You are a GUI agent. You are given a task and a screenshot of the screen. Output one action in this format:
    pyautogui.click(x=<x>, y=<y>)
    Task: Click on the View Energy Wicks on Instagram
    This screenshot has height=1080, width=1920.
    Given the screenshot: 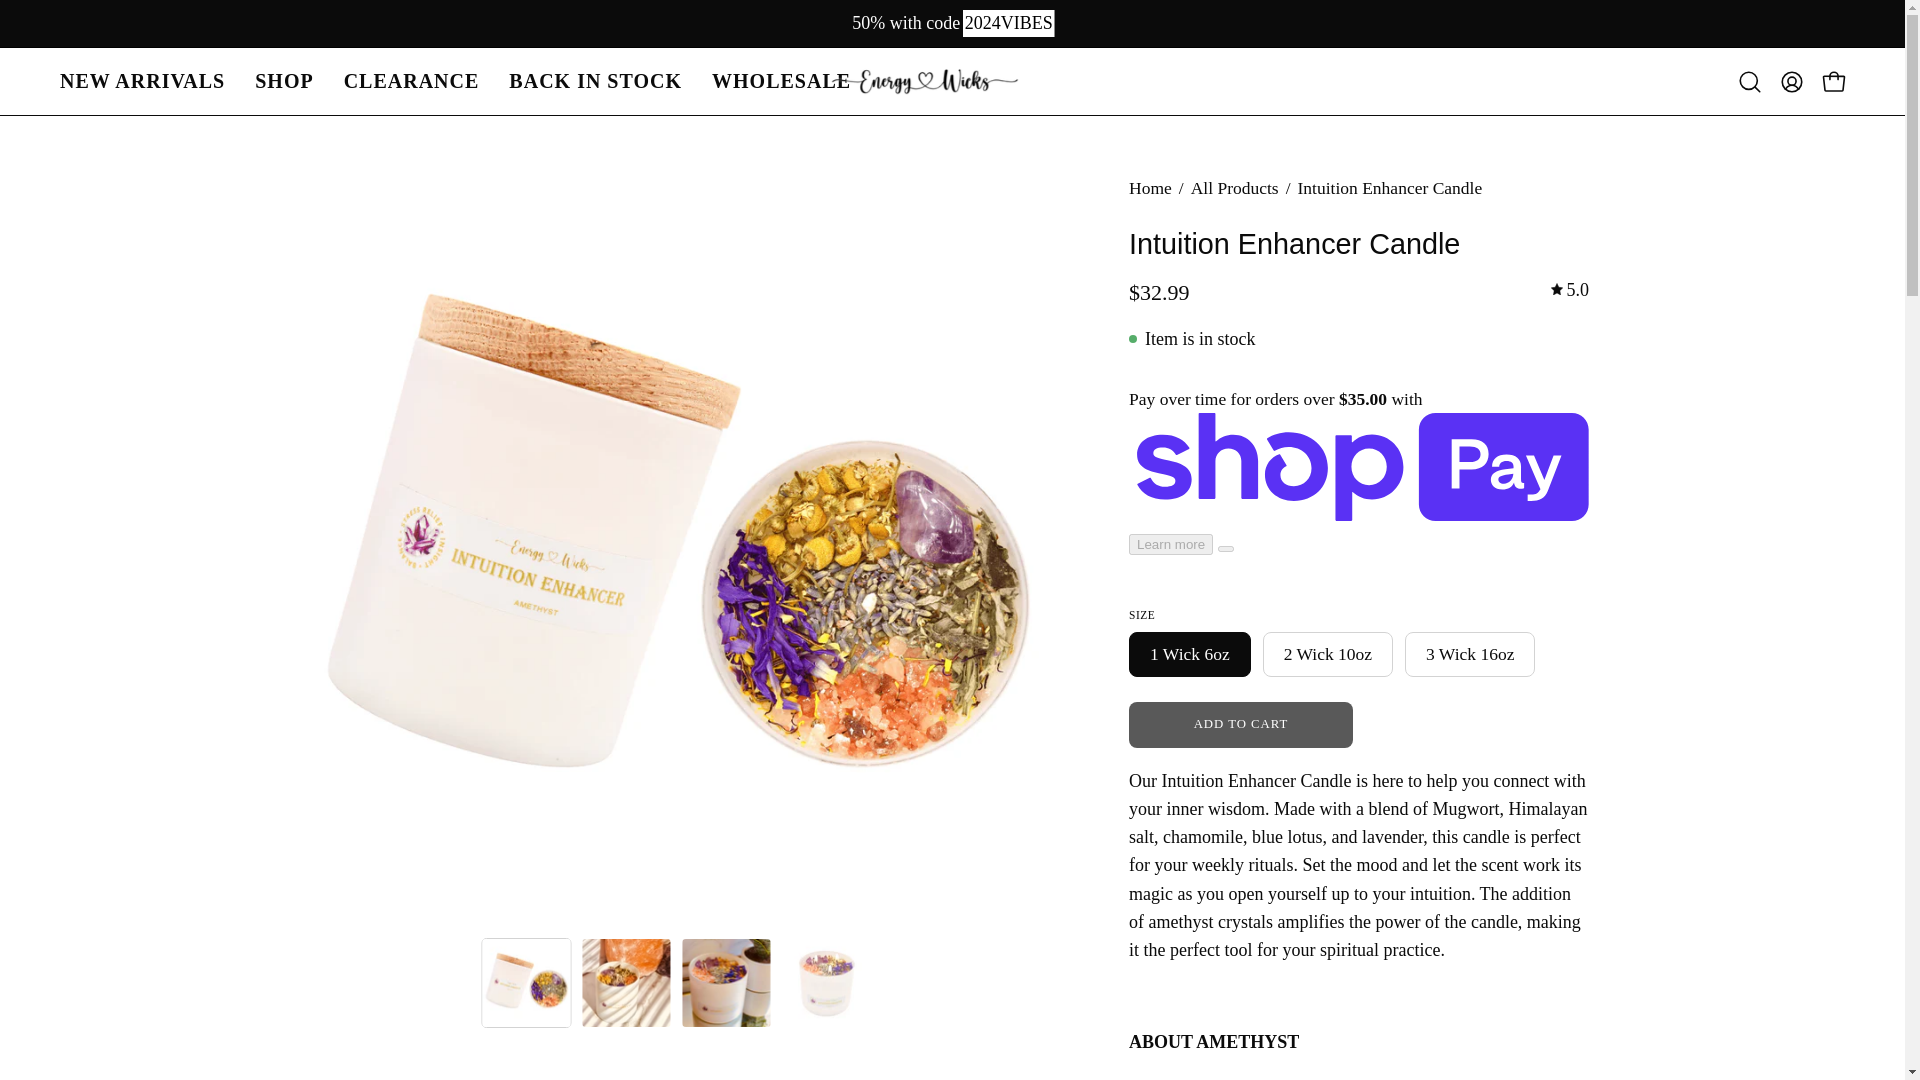 What is the action you would take?
    pyautogui.click(x=74, y=956)
    